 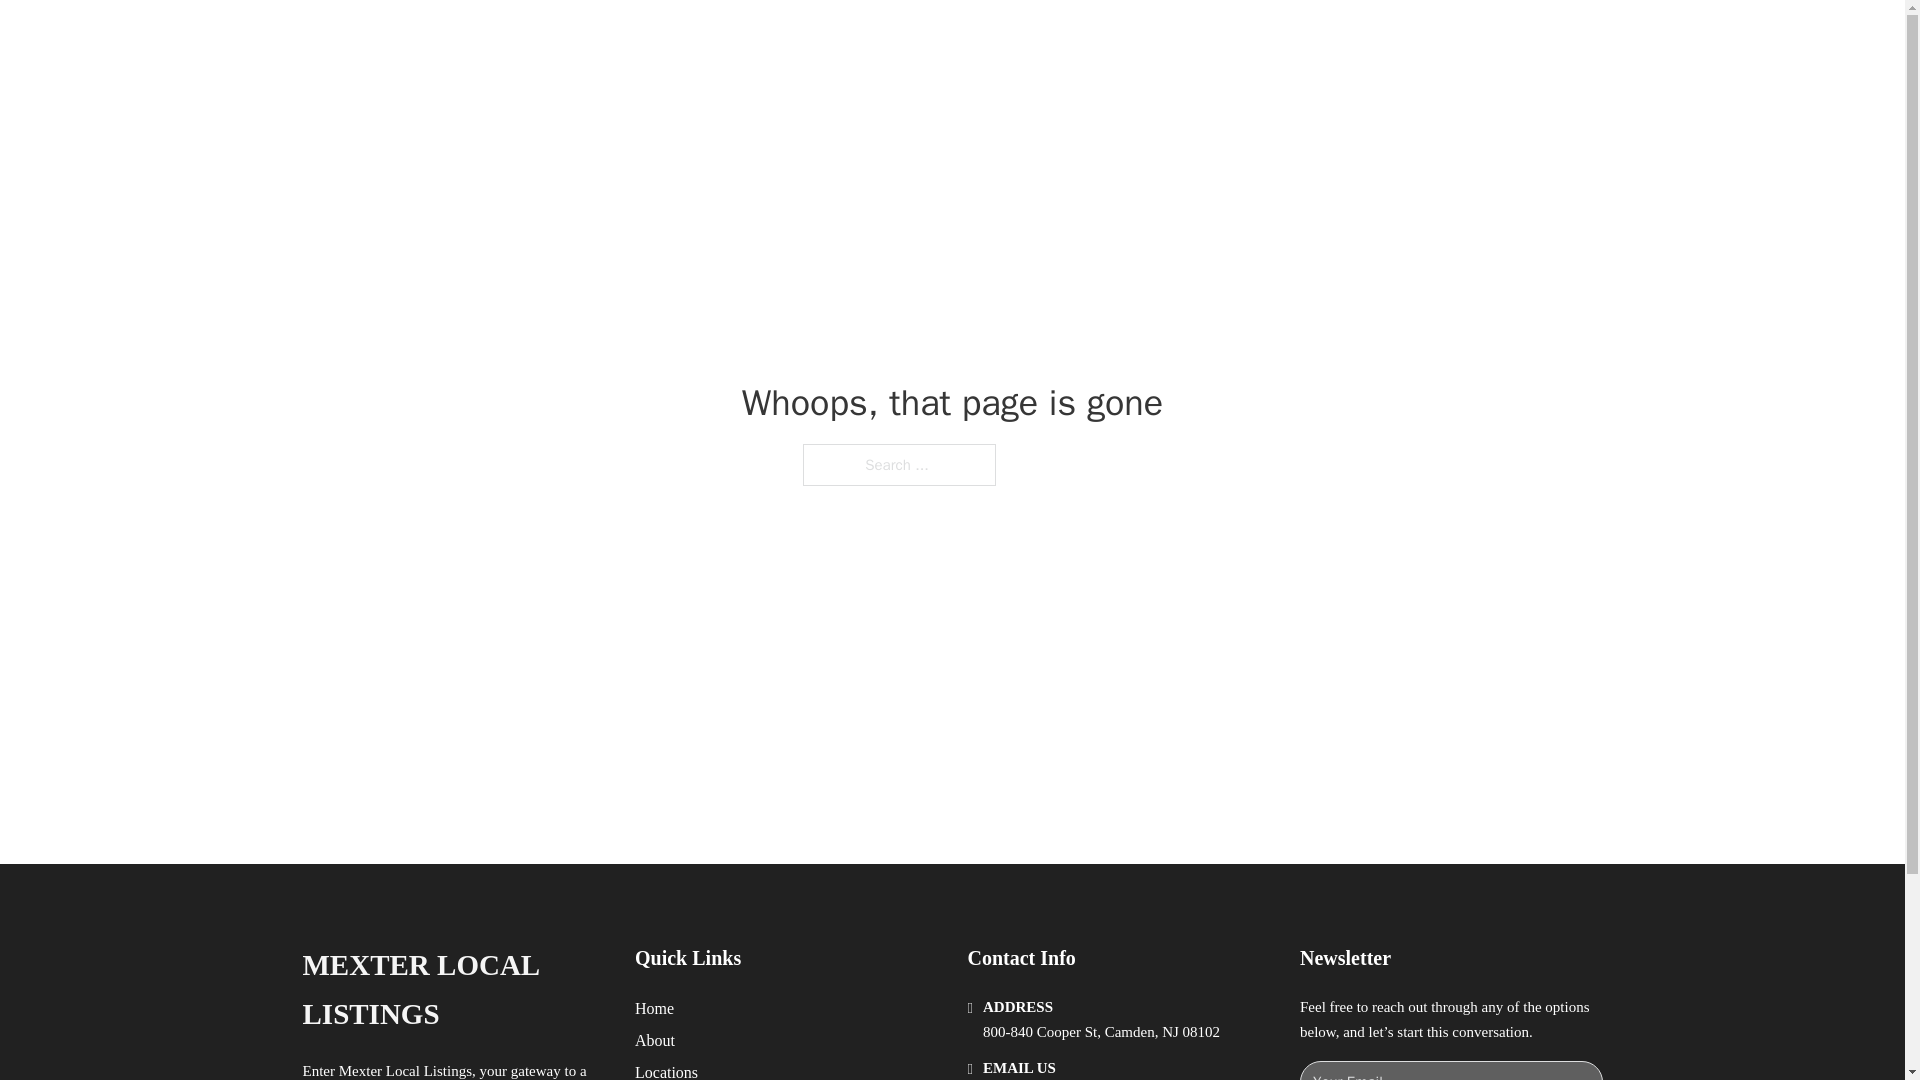 I want to click on Locations, so click(x=666, y=1070).